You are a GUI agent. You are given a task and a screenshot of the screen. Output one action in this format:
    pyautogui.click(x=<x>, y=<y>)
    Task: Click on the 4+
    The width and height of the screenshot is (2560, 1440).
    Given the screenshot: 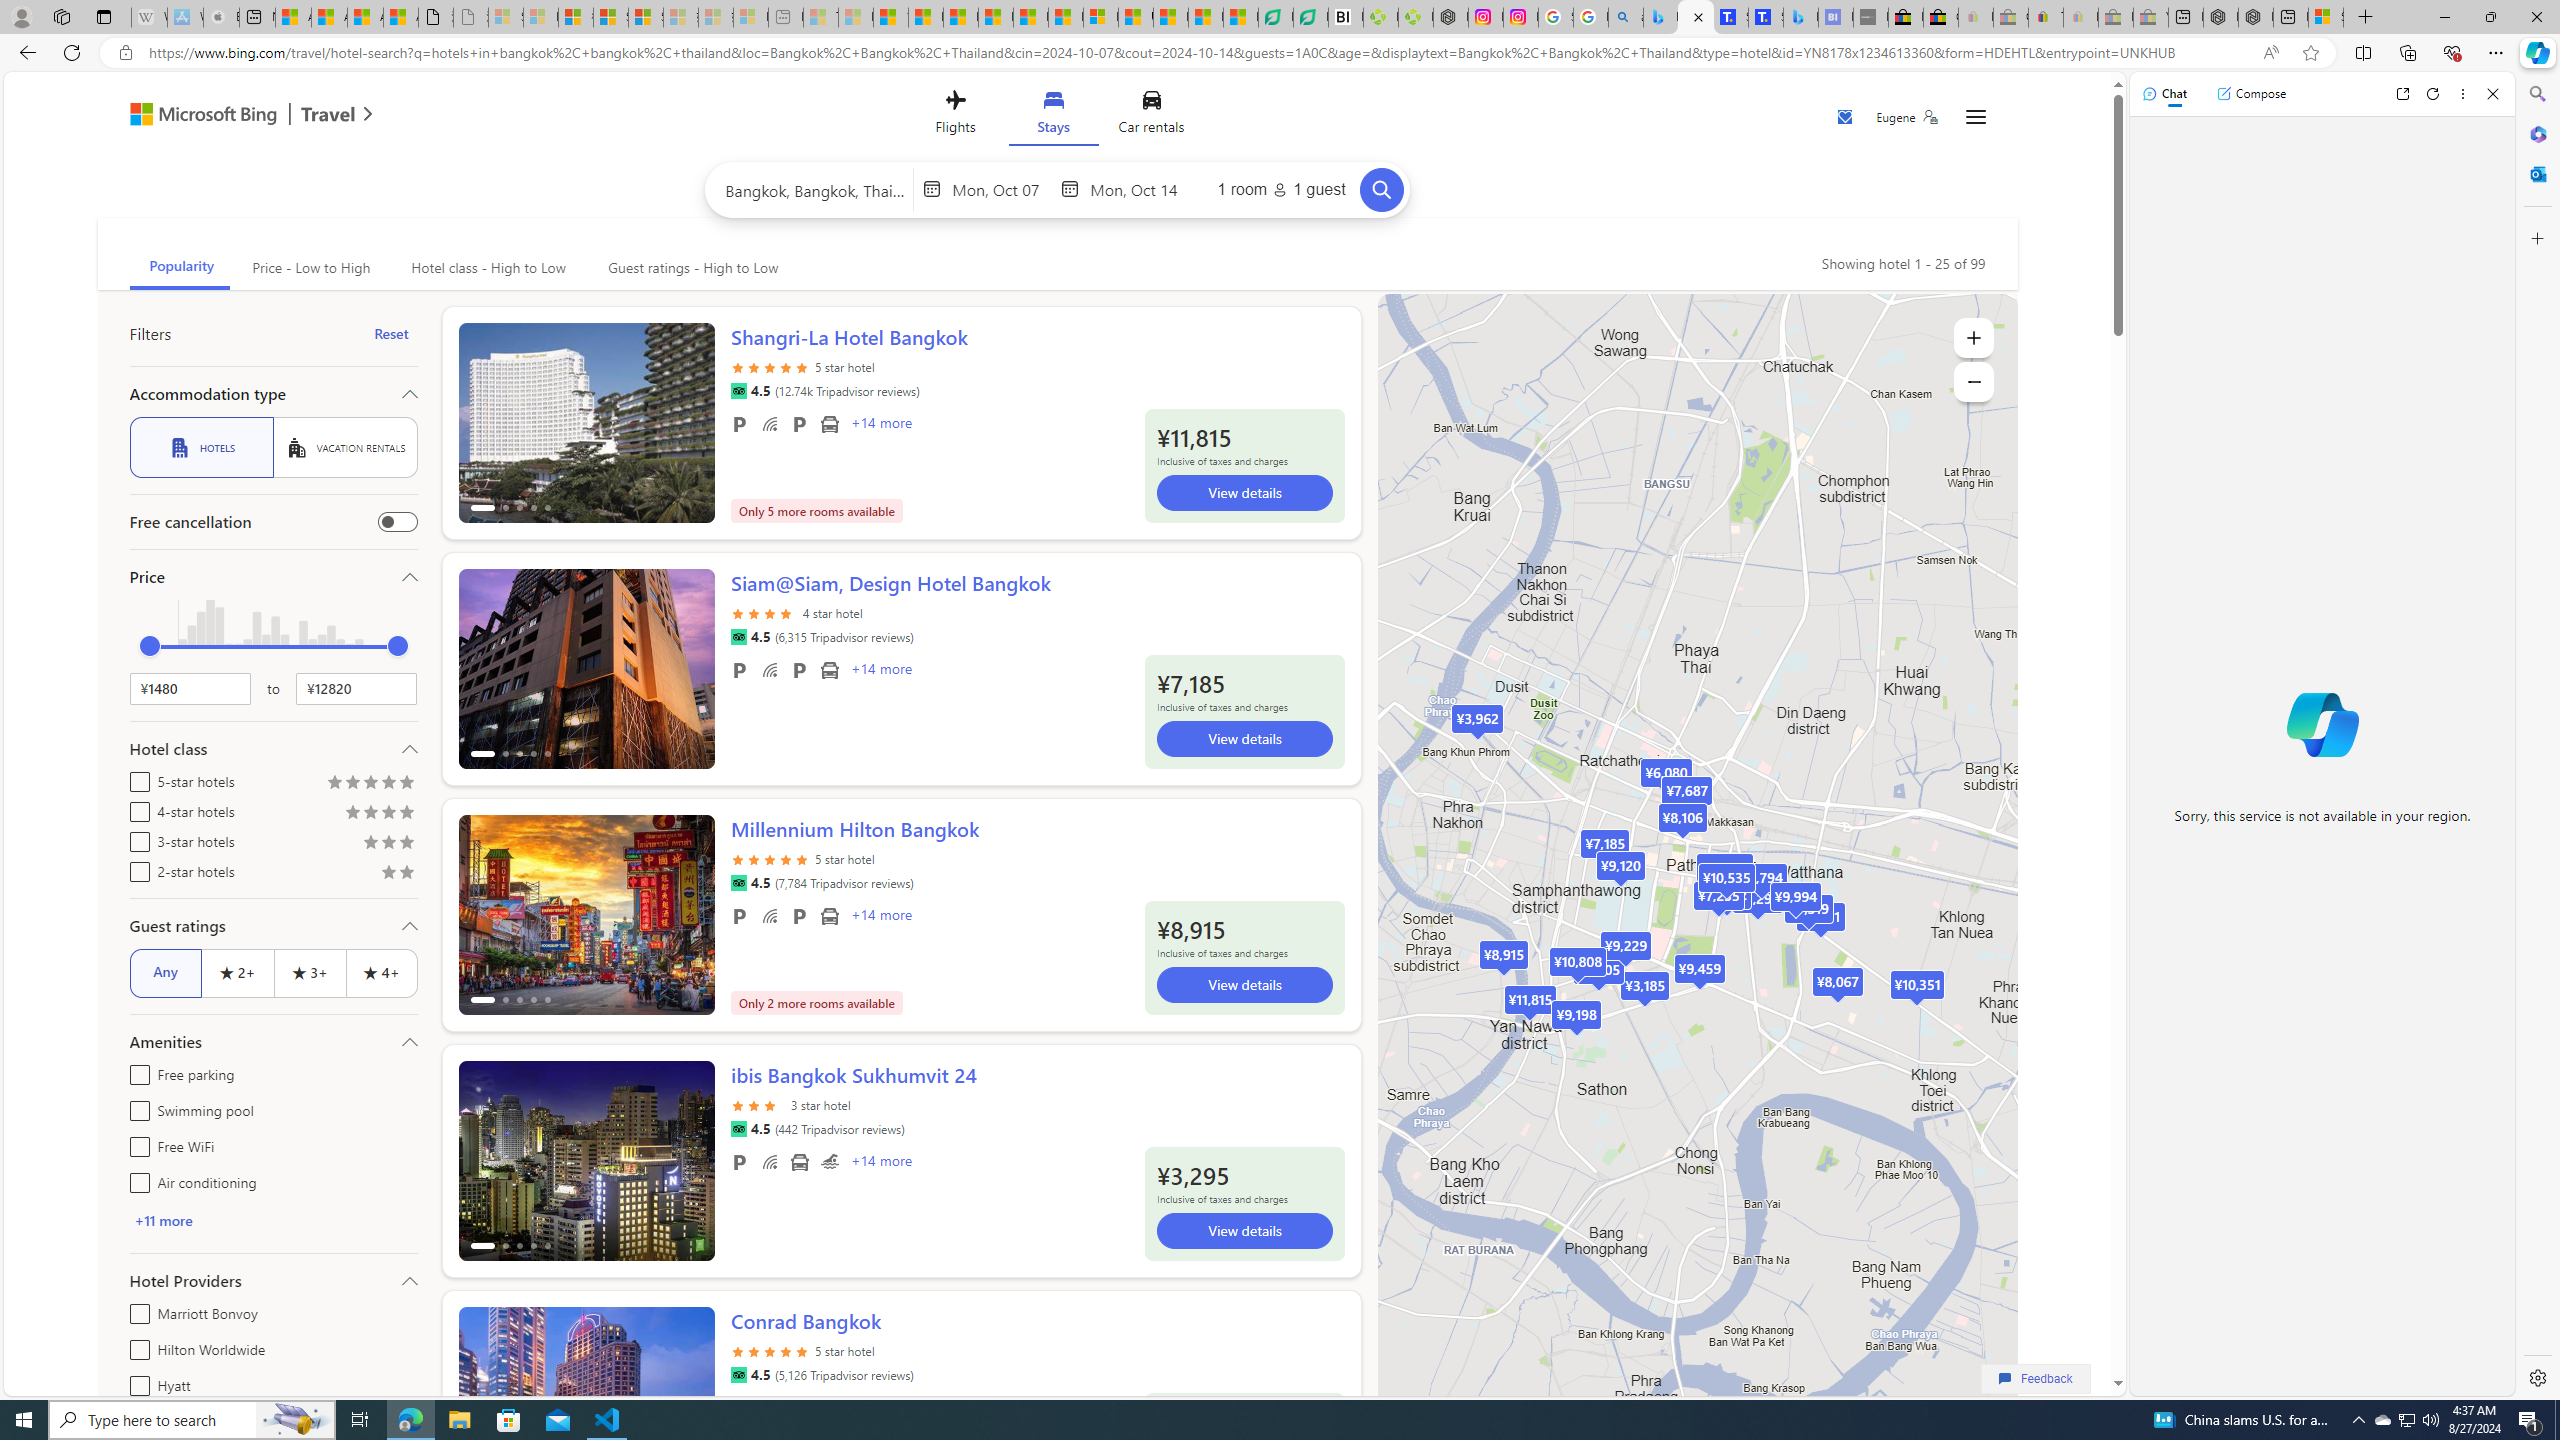 What is the action you would take?
    pyautogui.click(x=381, y=972)
    